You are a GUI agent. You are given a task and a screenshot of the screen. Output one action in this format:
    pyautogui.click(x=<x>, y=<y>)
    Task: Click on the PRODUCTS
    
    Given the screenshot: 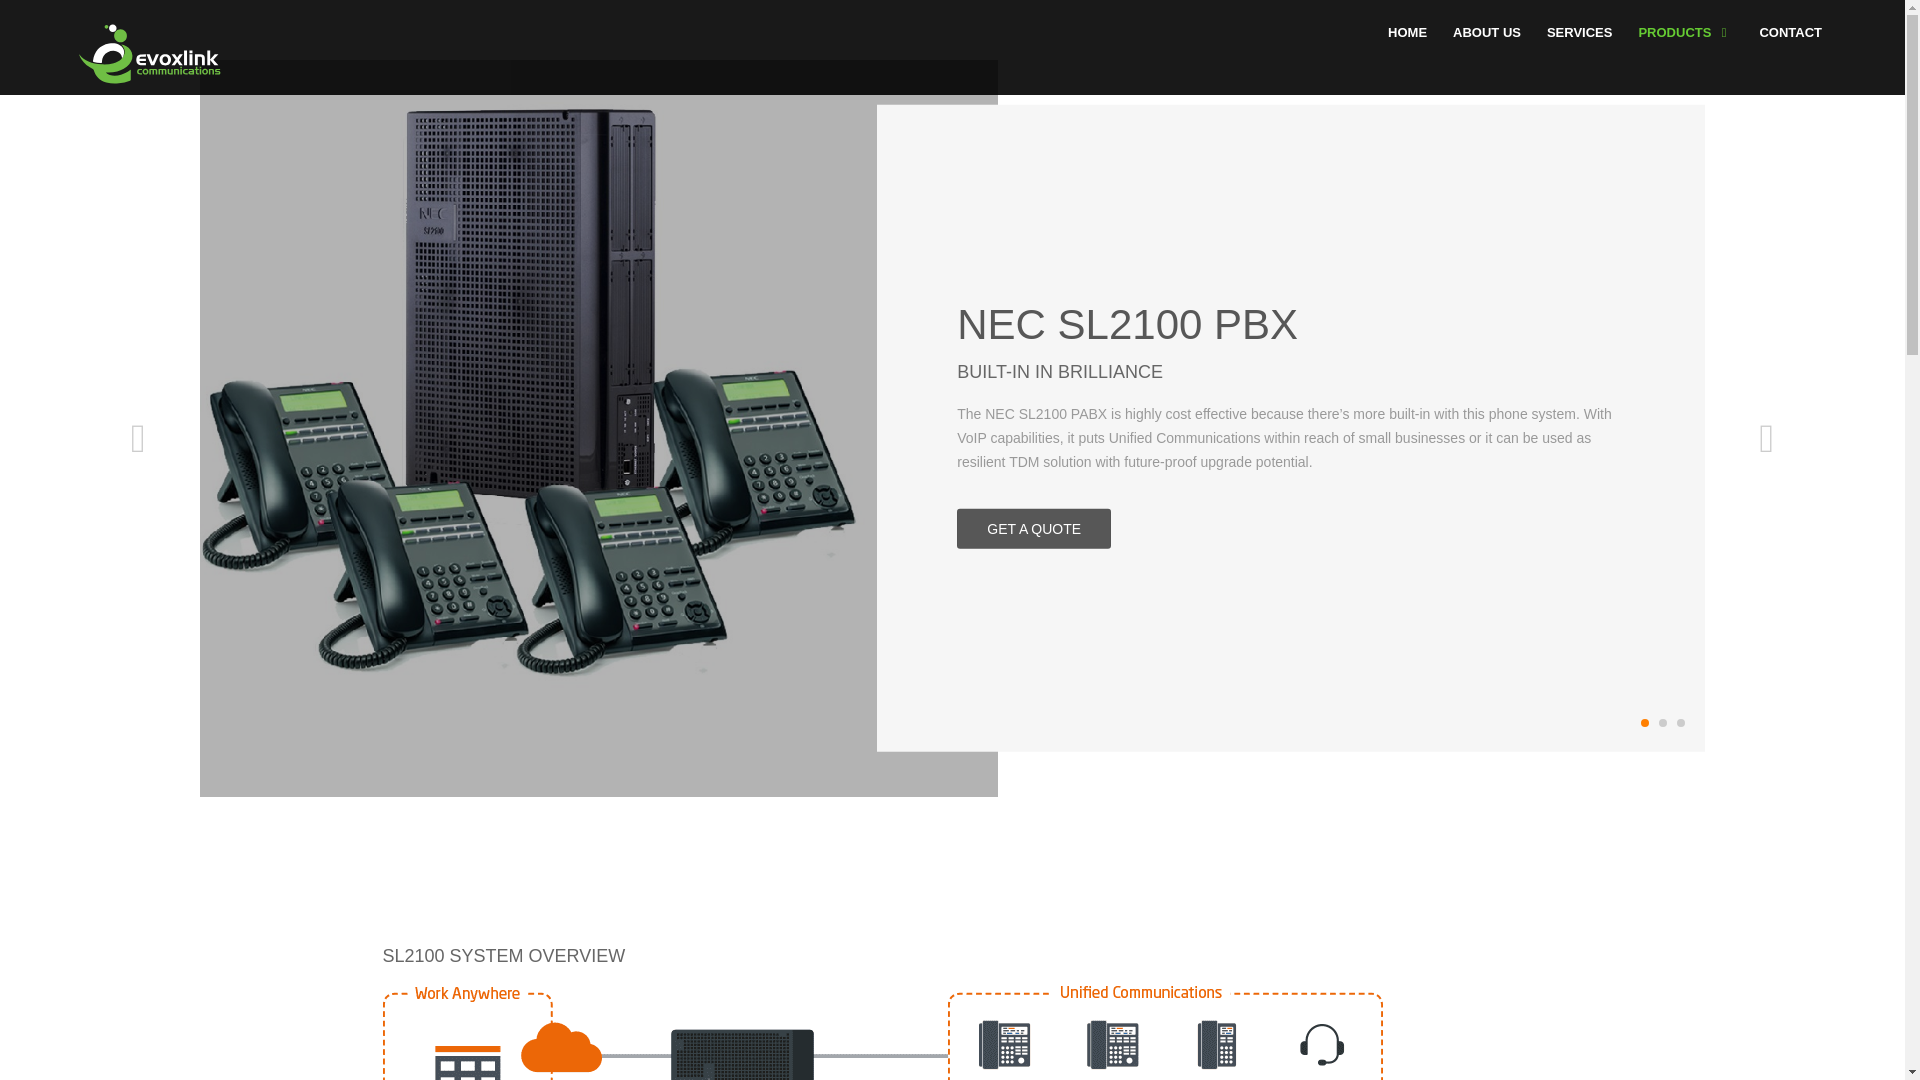 What is the action you would take?
    pyautogui.click(x=1686, y=38)
    